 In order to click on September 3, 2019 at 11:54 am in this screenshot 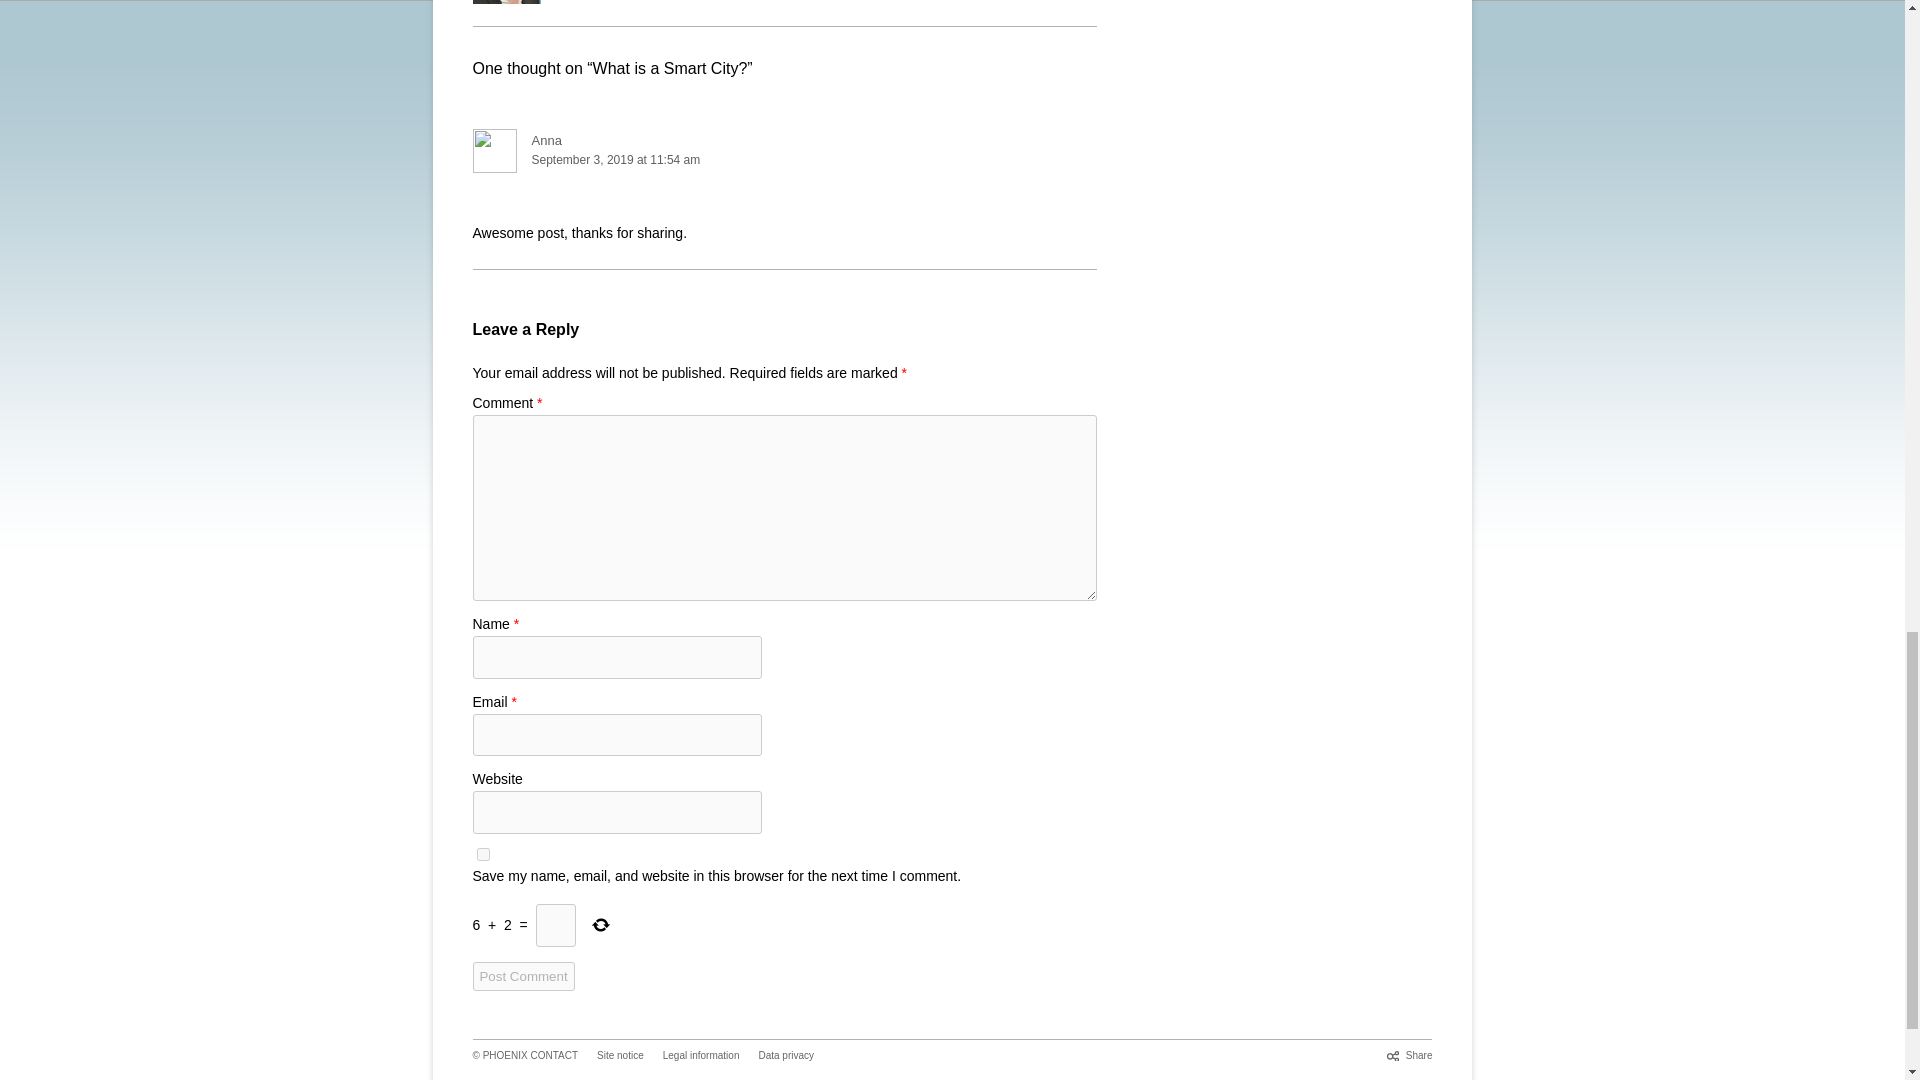, I will do `click(784, 160)`.